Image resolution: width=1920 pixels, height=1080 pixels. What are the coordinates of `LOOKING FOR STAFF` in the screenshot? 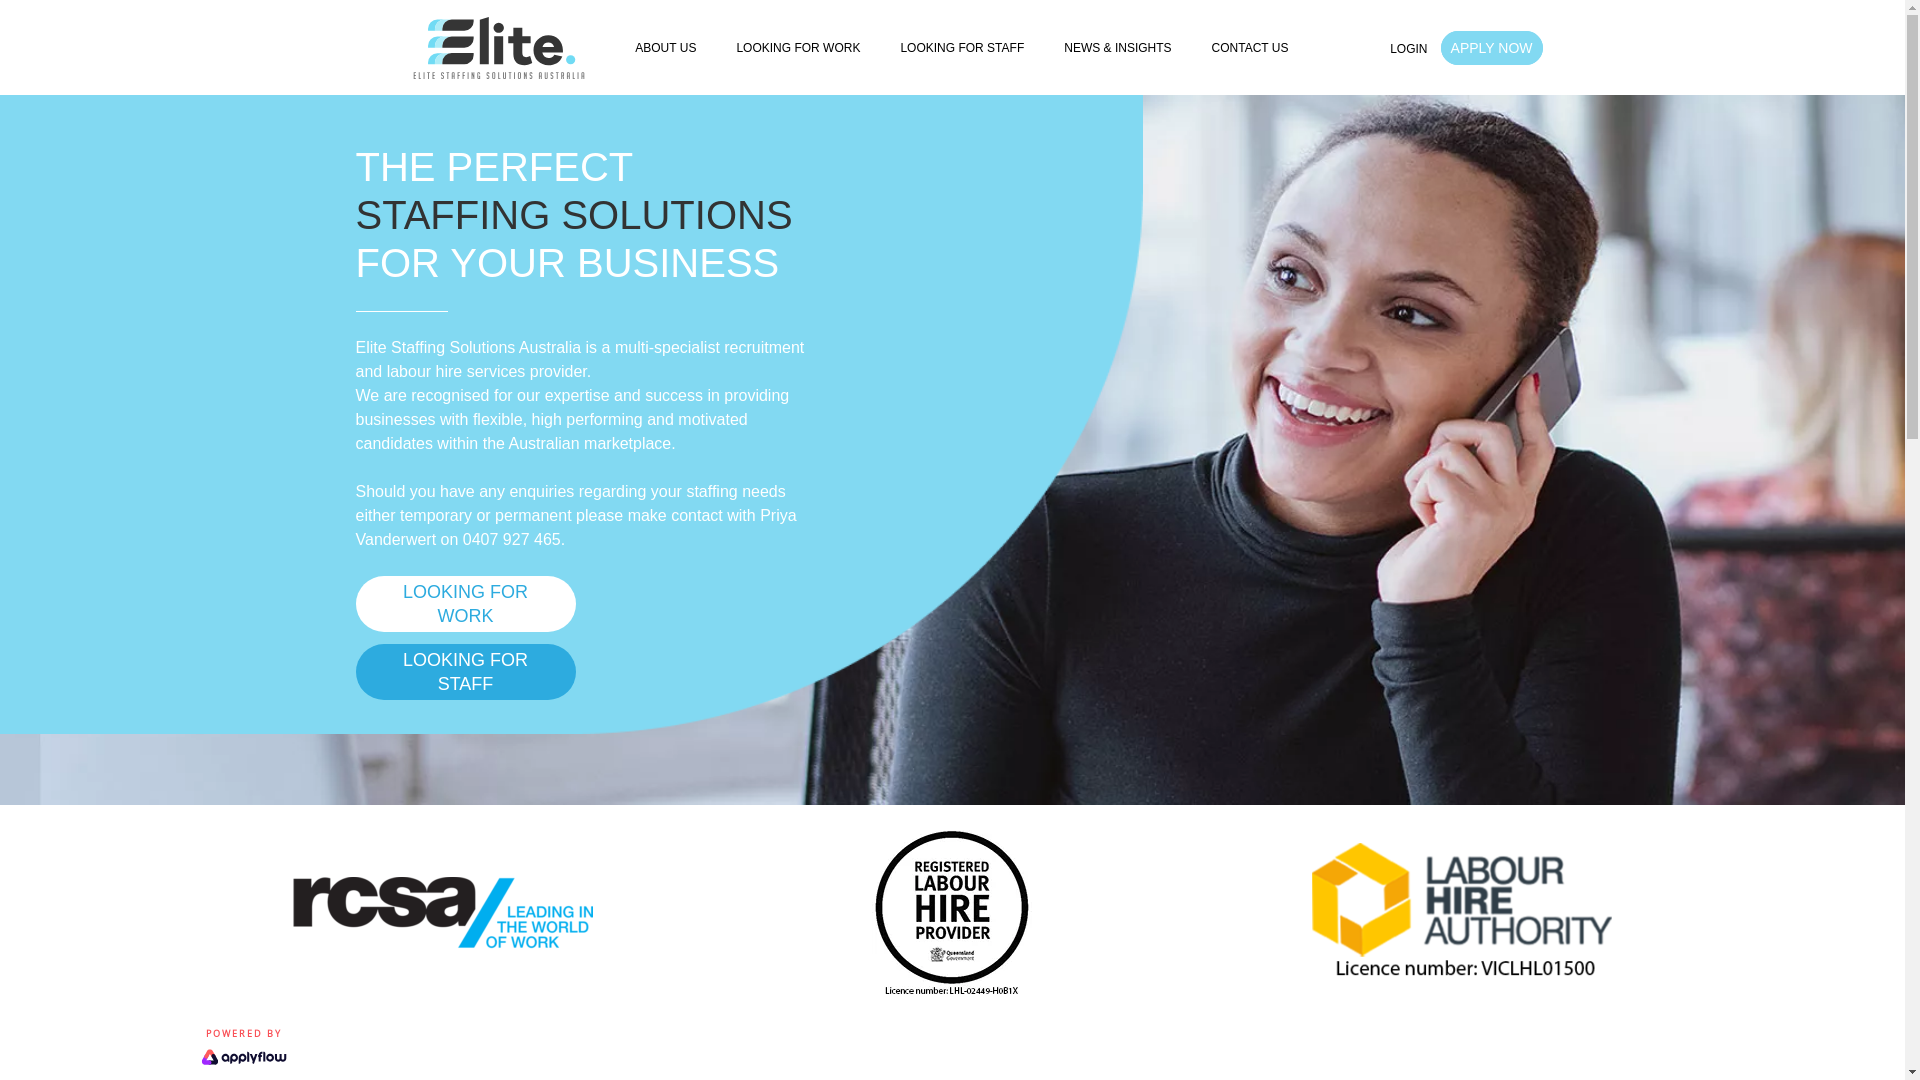 It's located at (466, 672).